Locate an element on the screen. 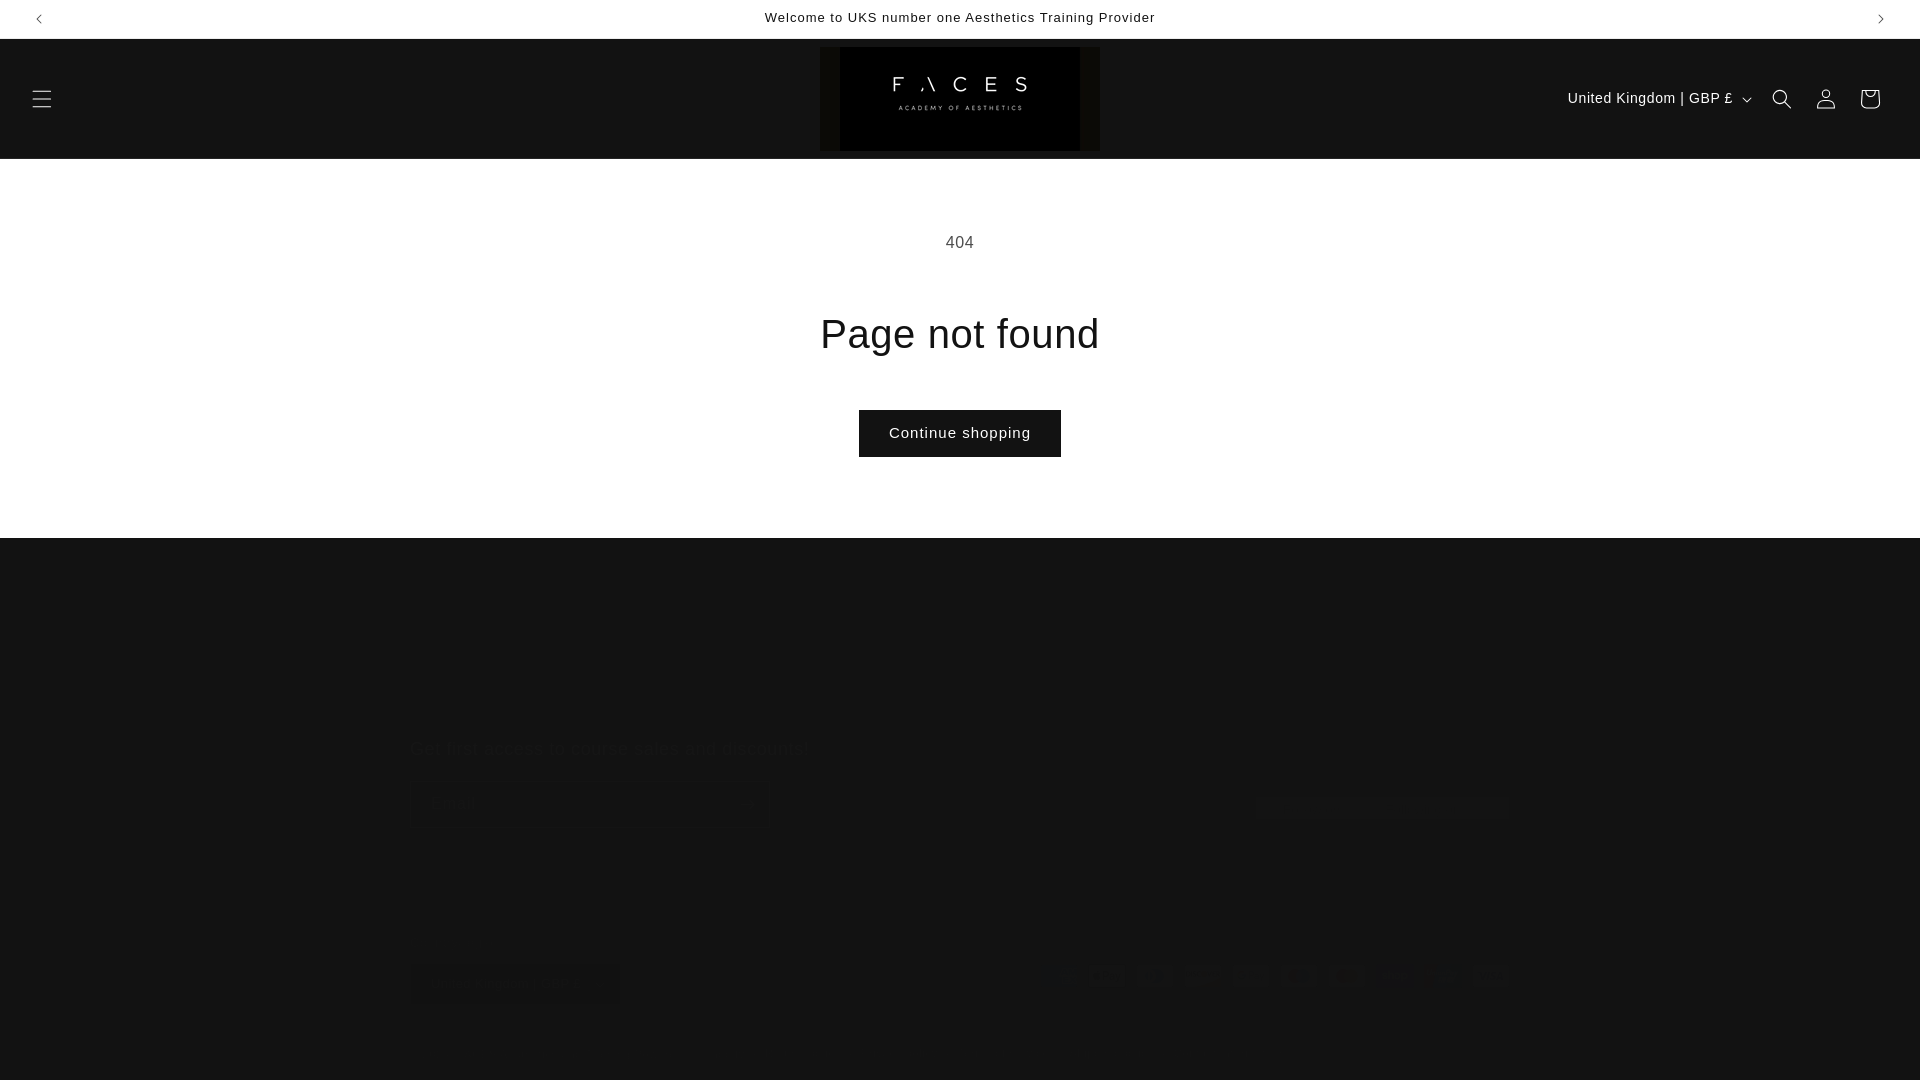 Image resolution: width=1920 pixels, height=1080 pixels. FACES Aesthetics and Training is located at coordinates (542, 1053).